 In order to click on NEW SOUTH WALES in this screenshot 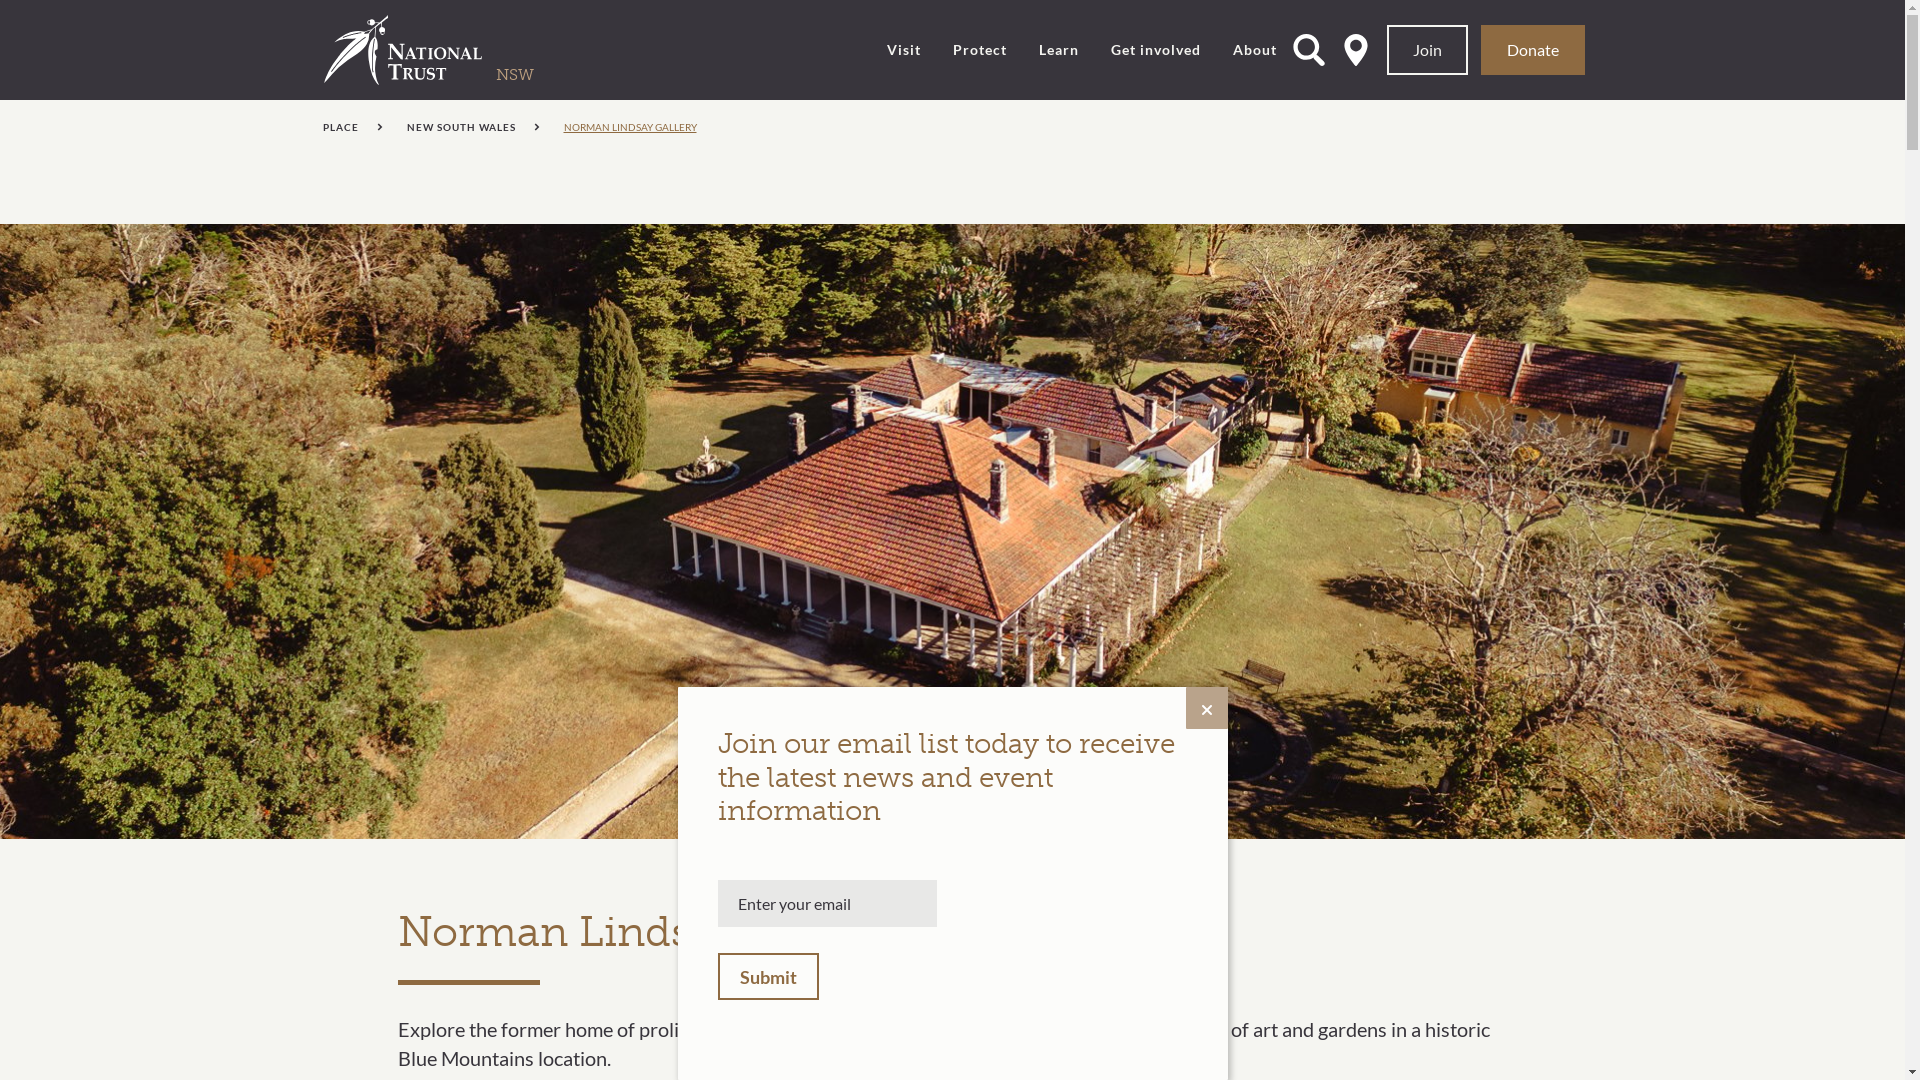, I will do `click(472, 127)`.